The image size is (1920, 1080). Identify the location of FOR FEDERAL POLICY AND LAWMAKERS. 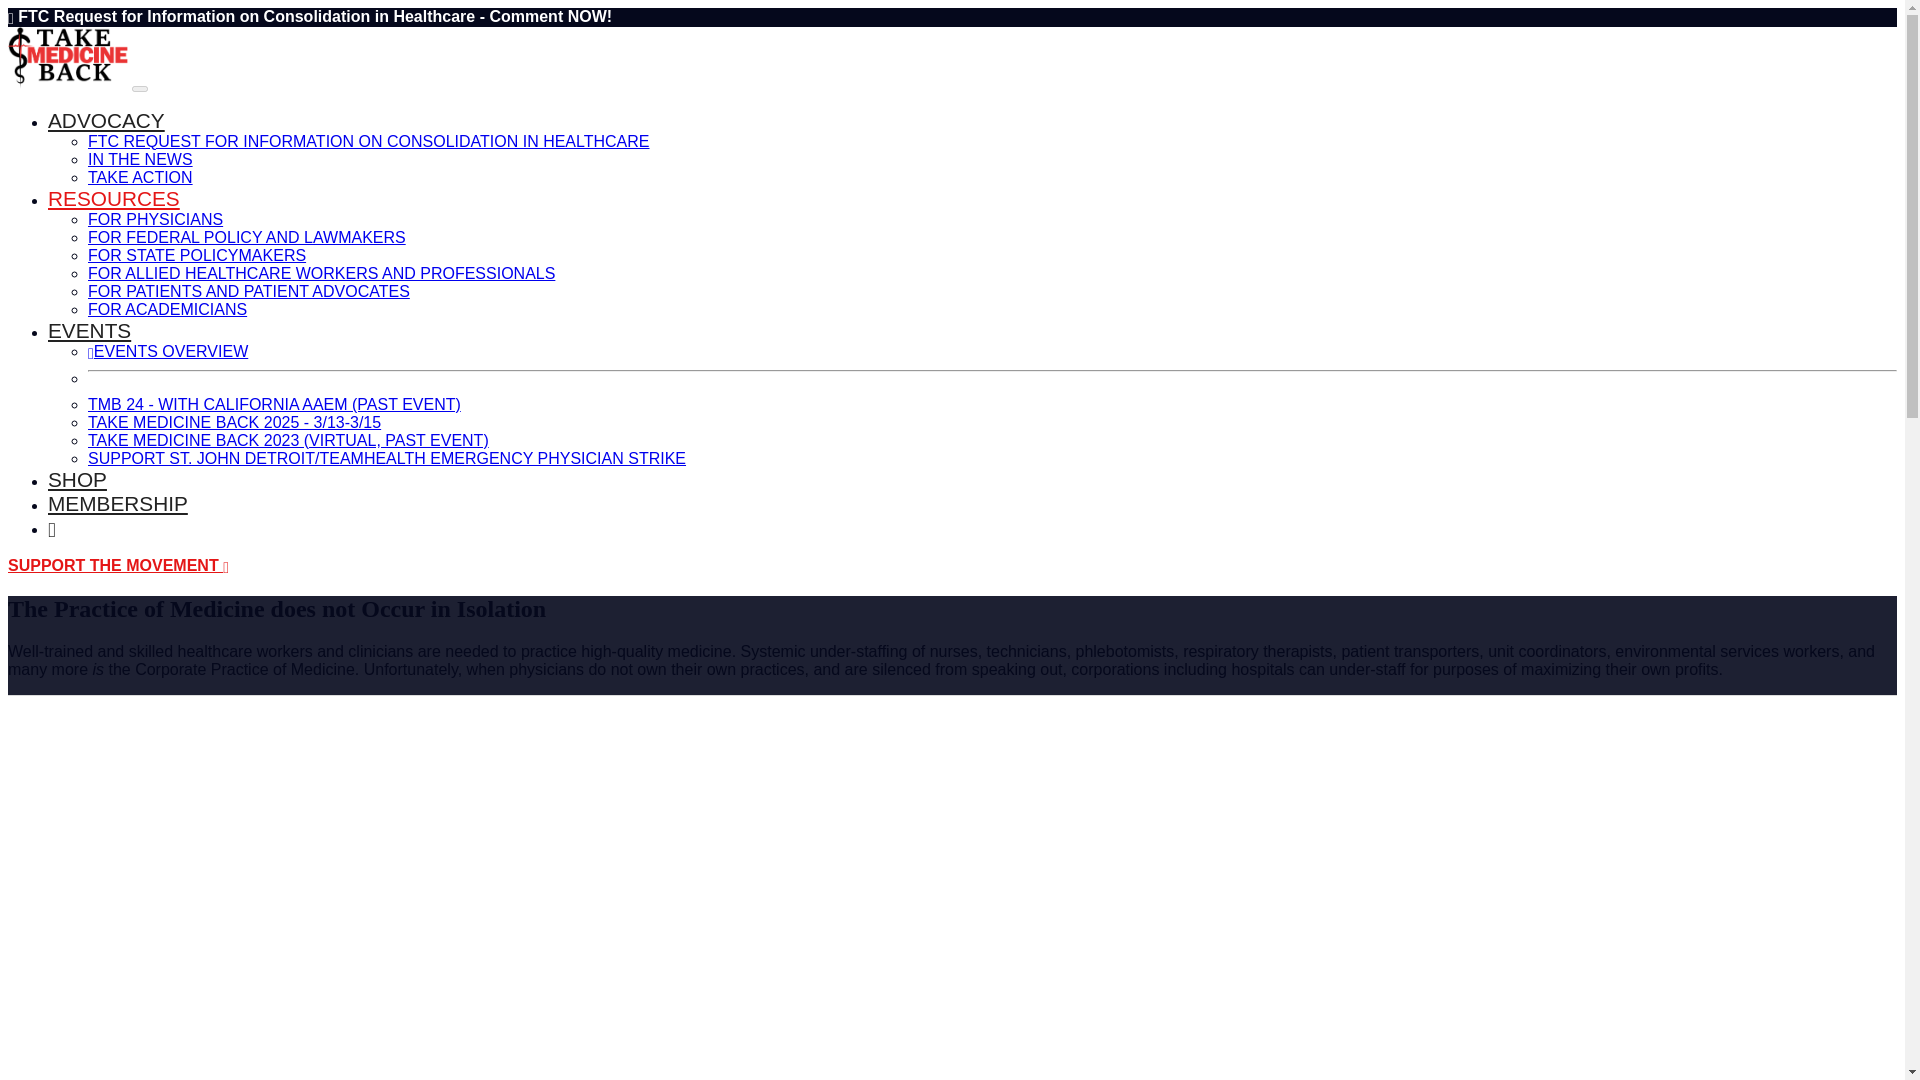
(246, 237).